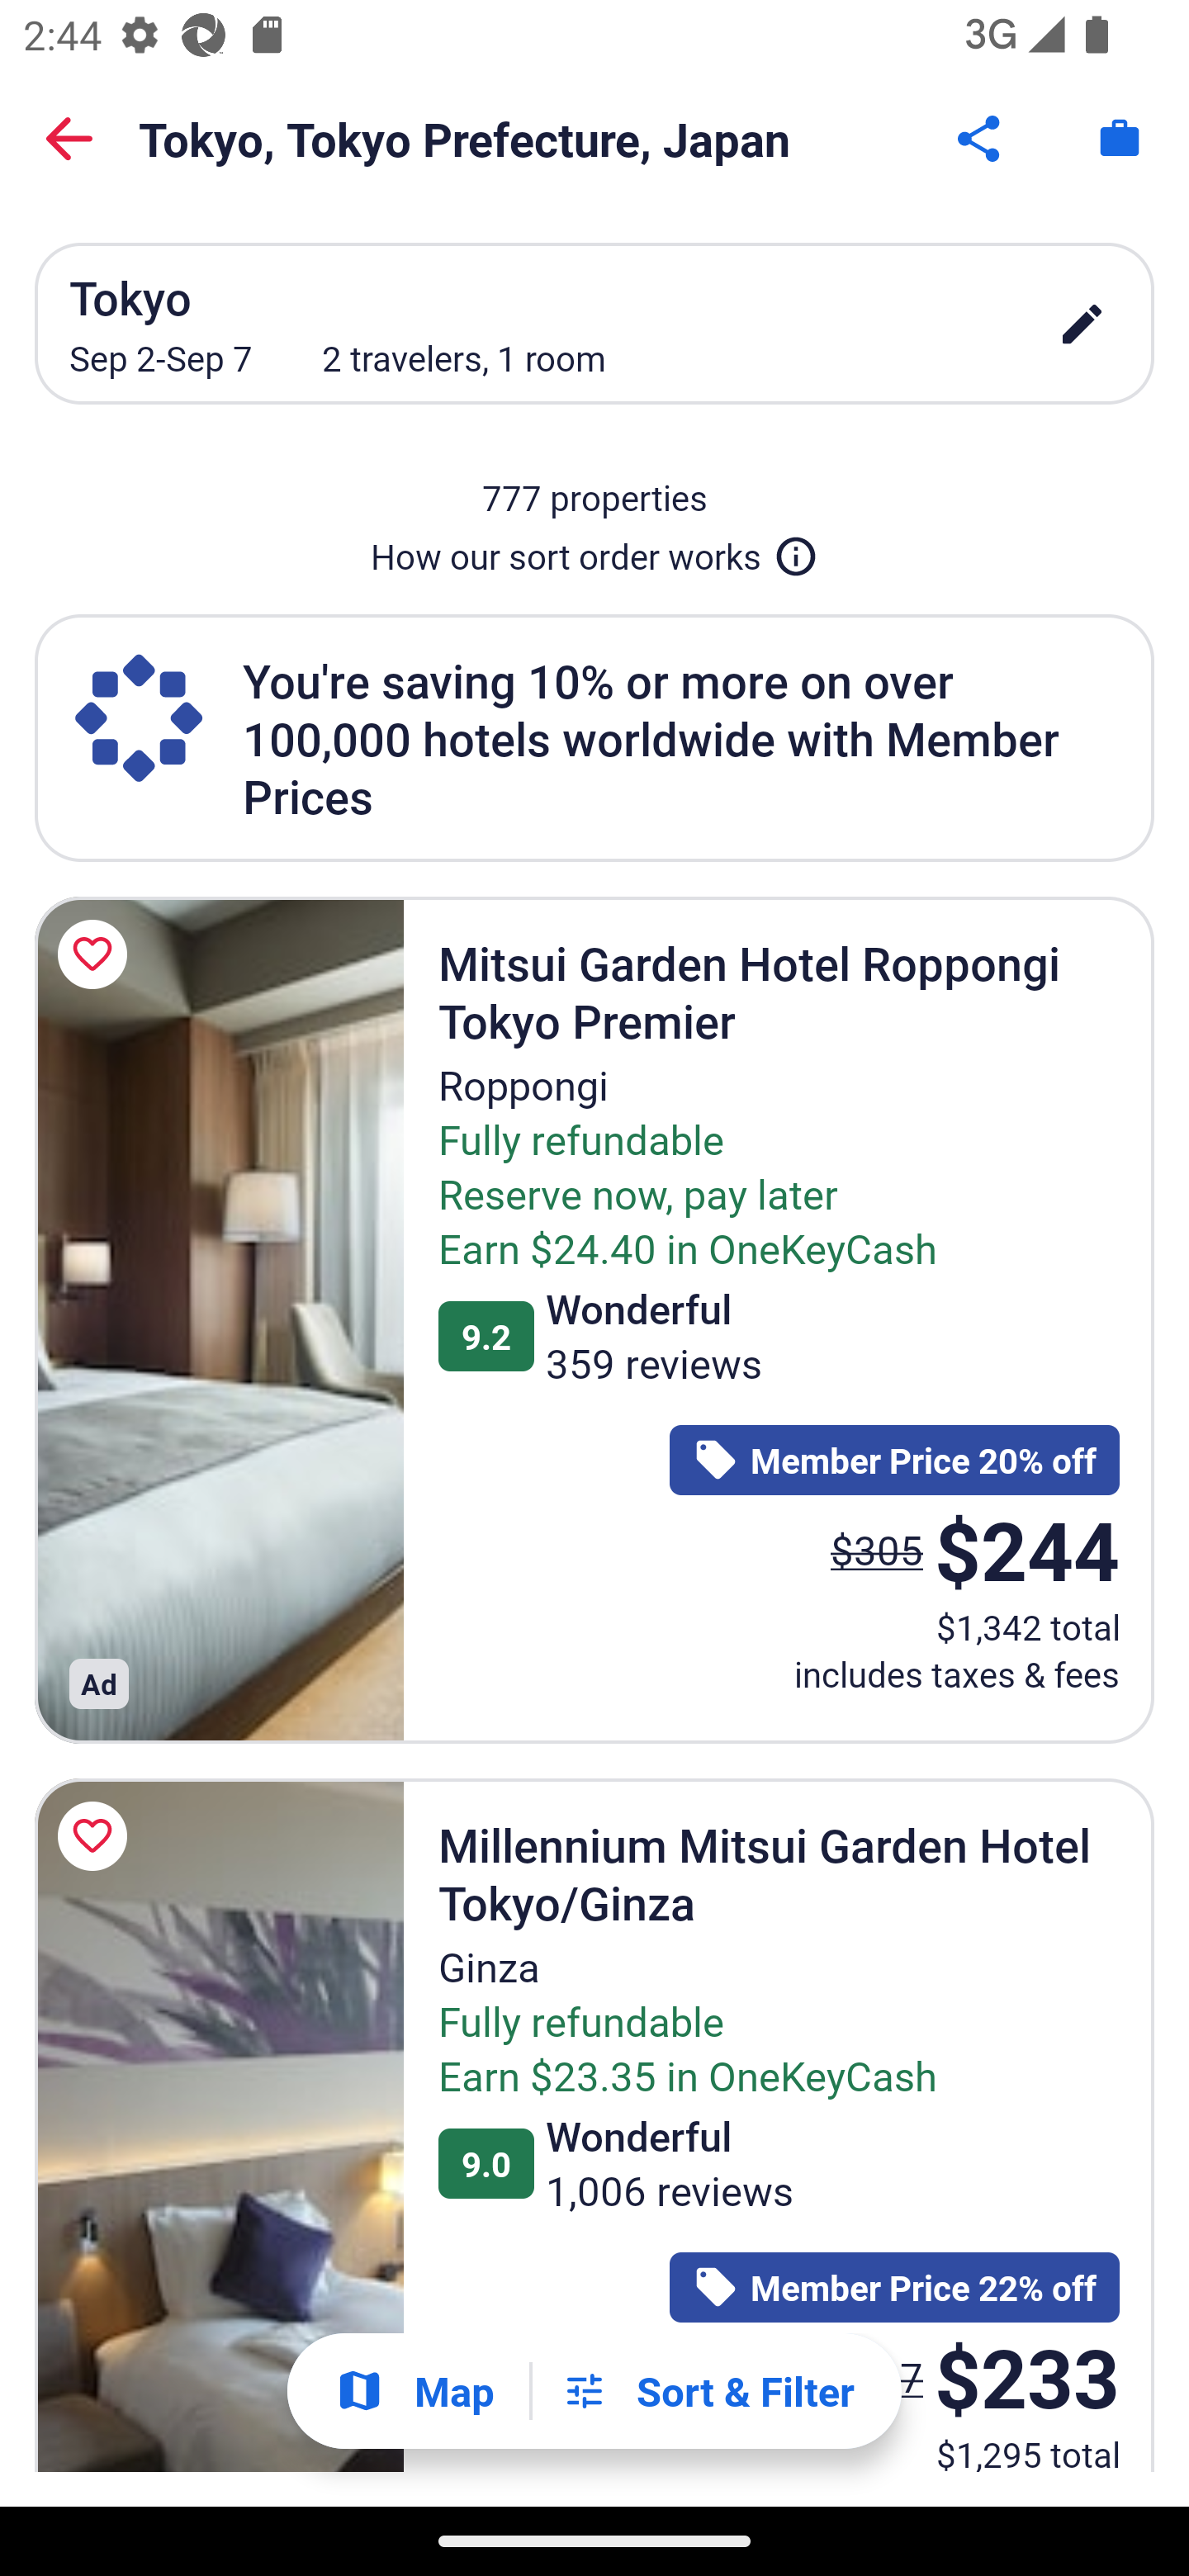  I want to click on Show map Map Show map Button, so click(414, 2391).